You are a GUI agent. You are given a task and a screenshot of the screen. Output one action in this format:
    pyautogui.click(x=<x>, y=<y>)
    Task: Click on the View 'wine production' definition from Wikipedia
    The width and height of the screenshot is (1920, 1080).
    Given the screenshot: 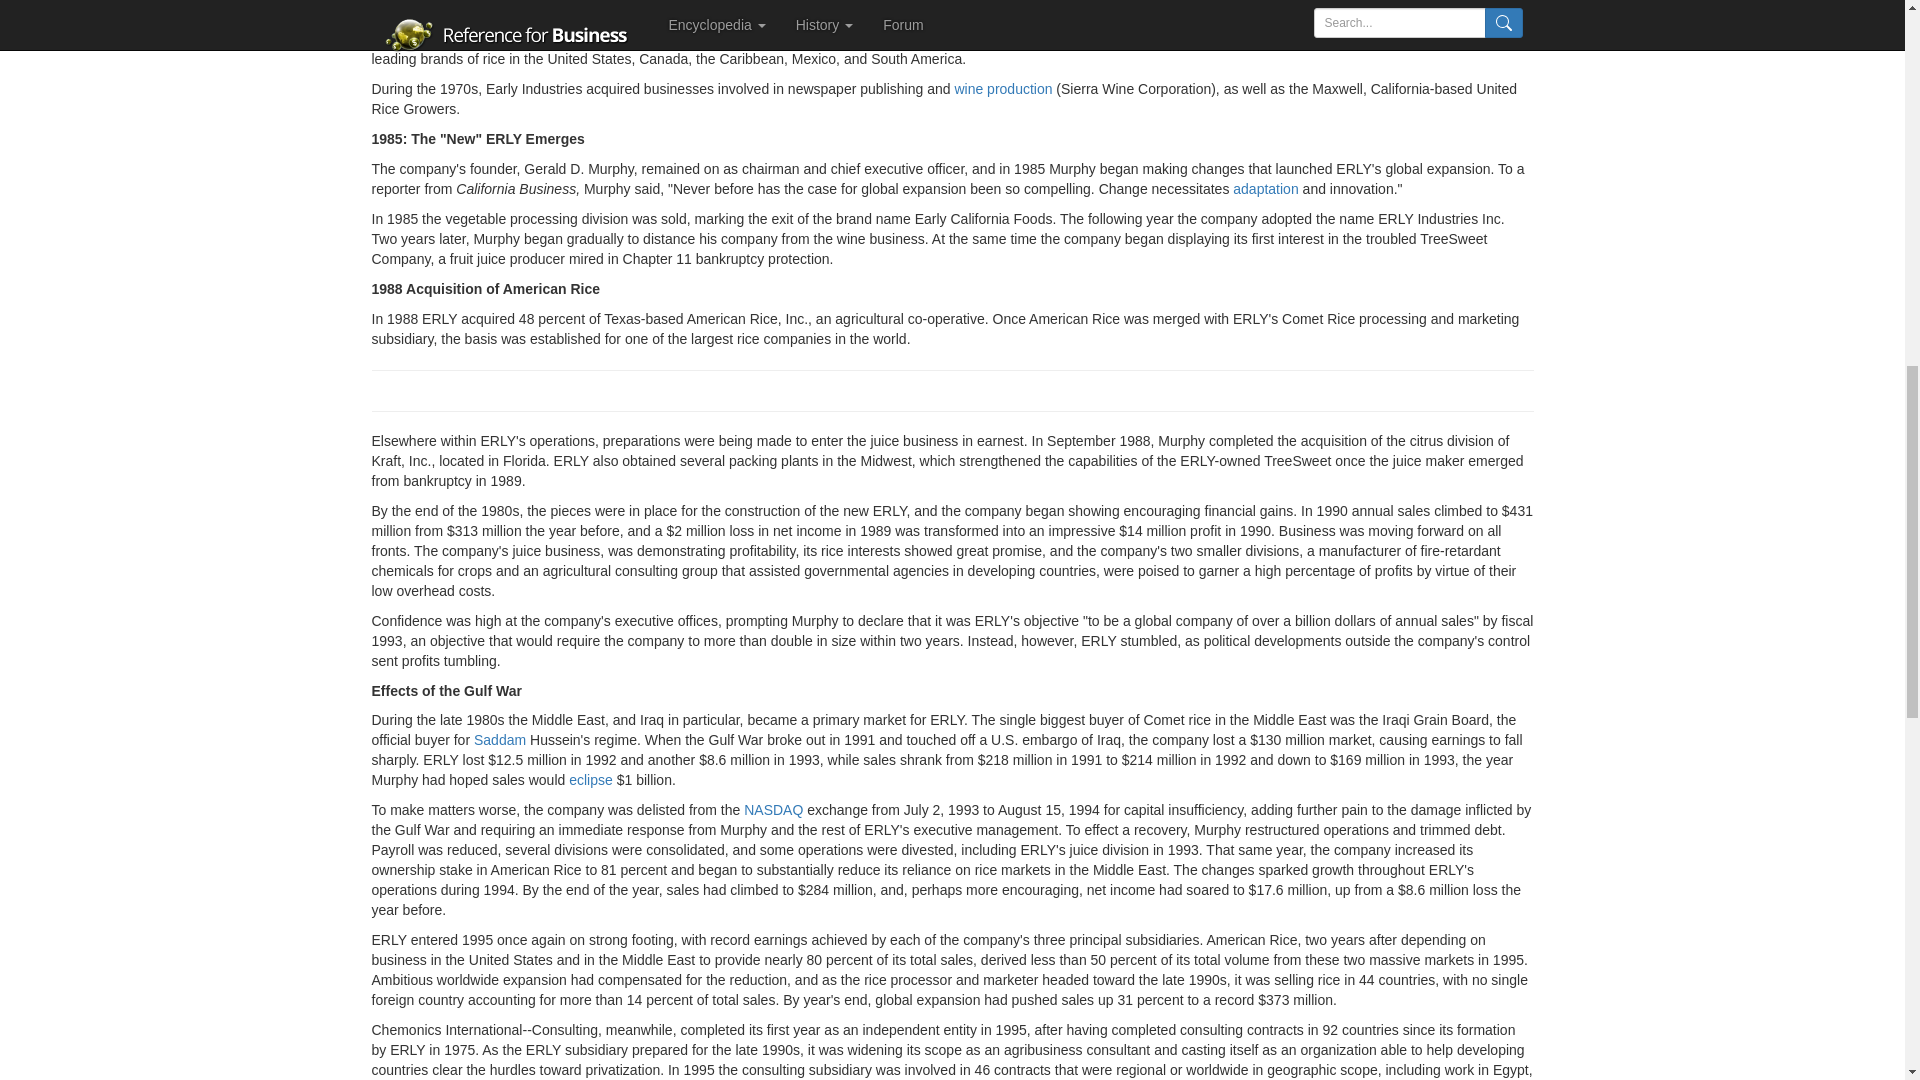 What is the action you would take?
    pyautogui.click(x=1003, y=89)
    